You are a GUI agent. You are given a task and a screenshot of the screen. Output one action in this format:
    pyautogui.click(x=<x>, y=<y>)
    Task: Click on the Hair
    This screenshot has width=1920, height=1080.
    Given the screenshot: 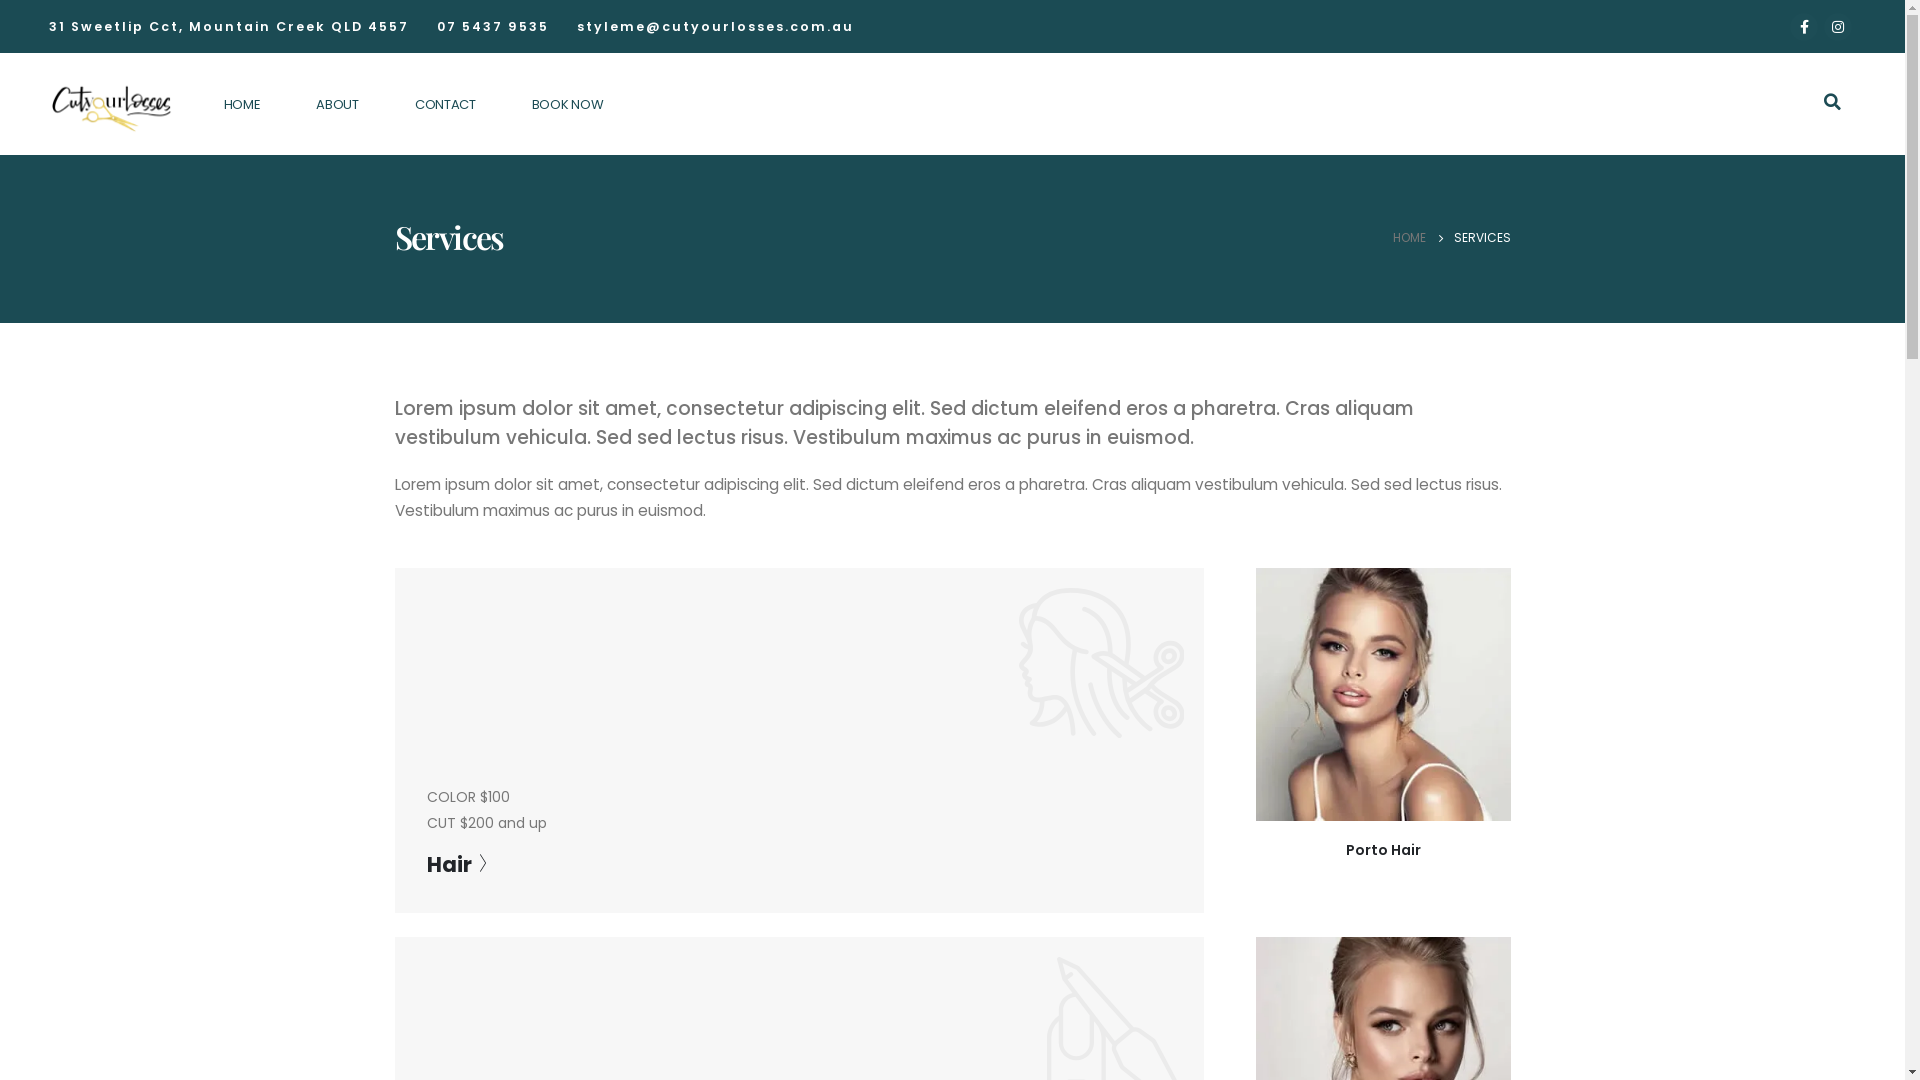 What is the action you would take?
    pyautogui.click(x=456, y=864)
    